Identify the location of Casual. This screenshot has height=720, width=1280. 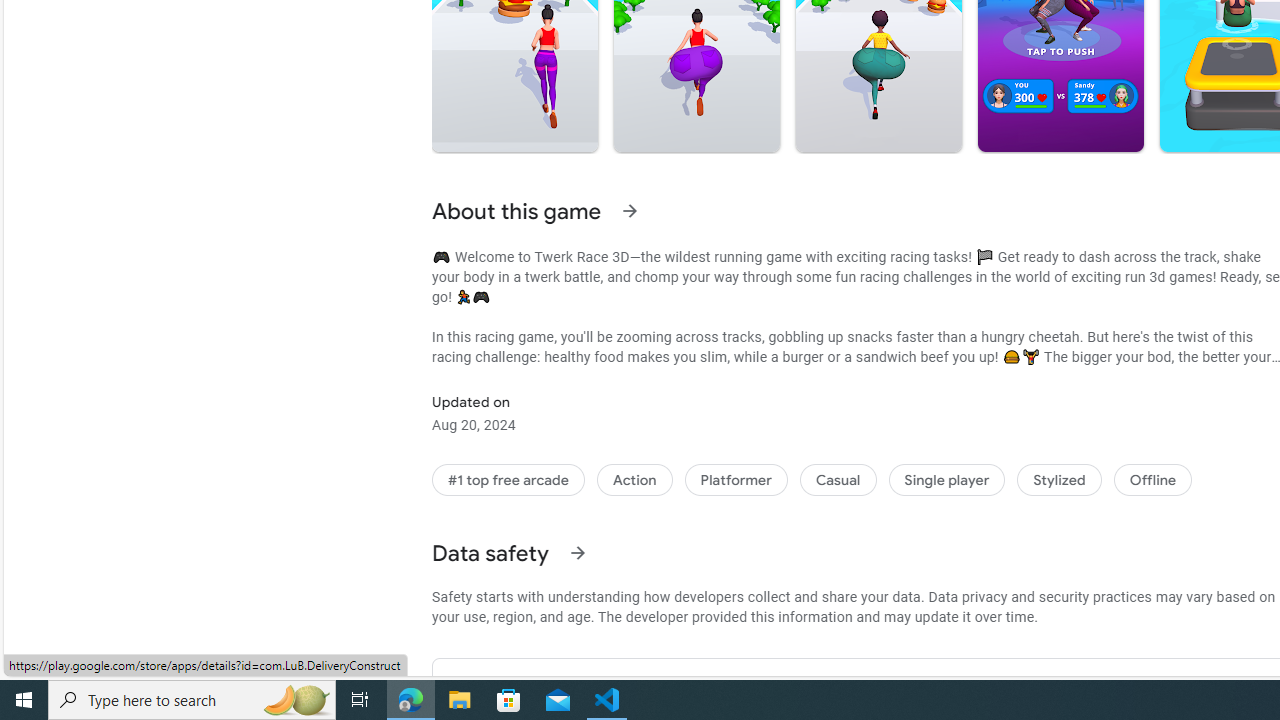
(837, 480).